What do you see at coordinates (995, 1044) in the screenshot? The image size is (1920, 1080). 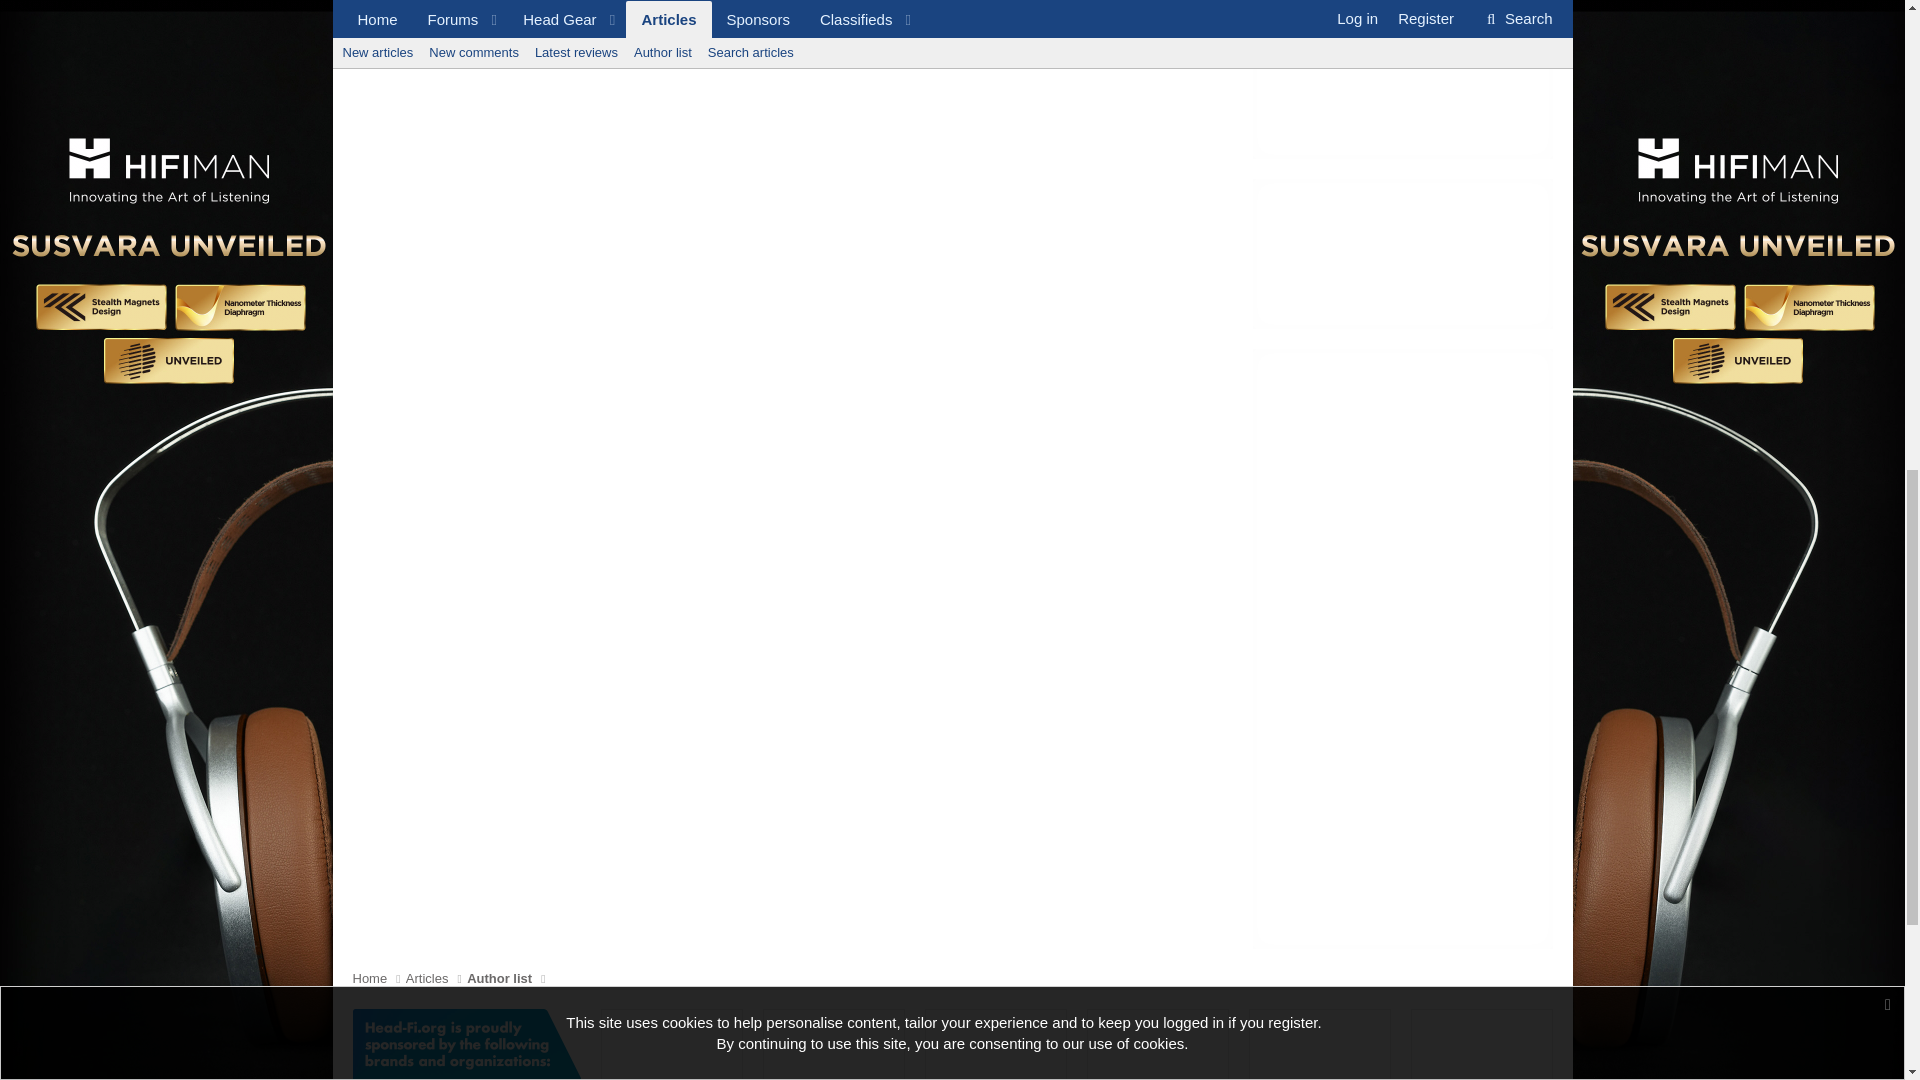 I see `3rd party ad content` at bounding box center [995, 1044].